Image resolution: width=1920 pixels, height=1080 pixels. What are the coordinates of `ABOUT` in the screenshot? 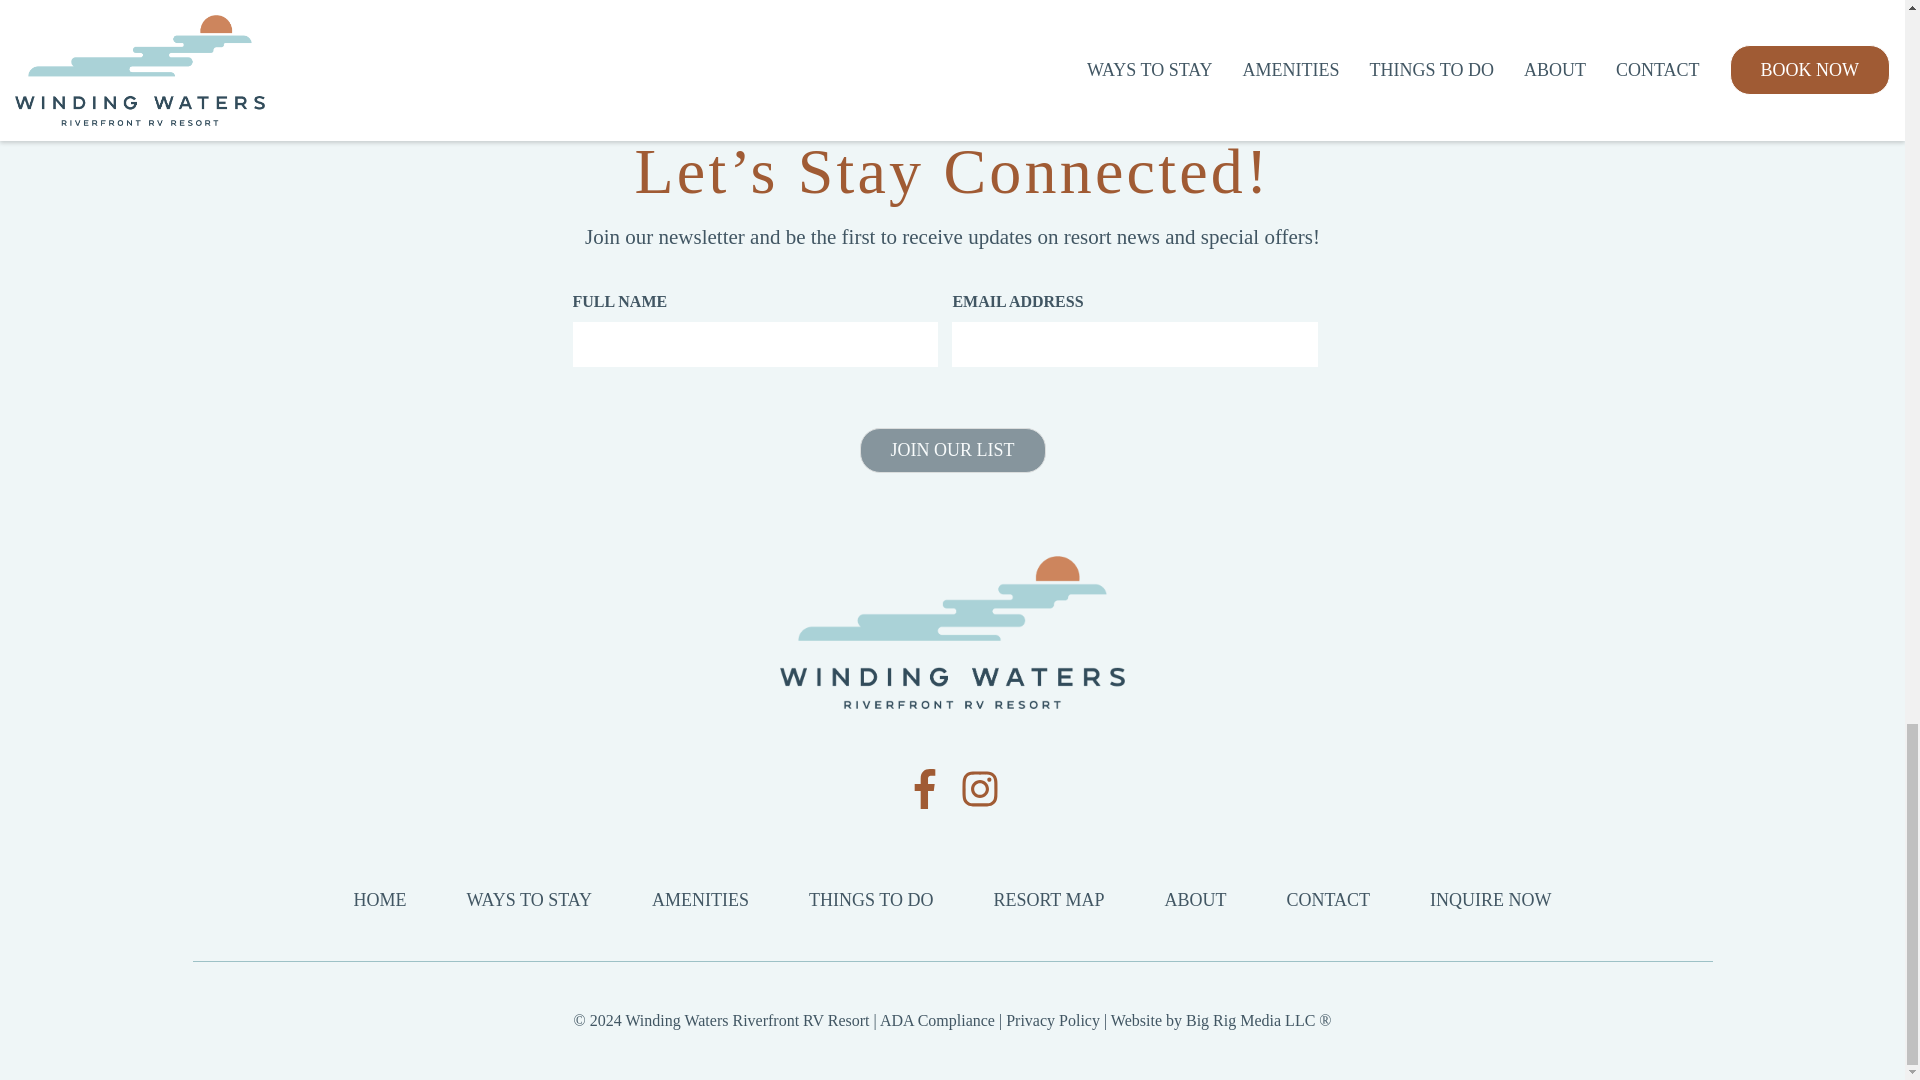 It's located at (1196, 900).